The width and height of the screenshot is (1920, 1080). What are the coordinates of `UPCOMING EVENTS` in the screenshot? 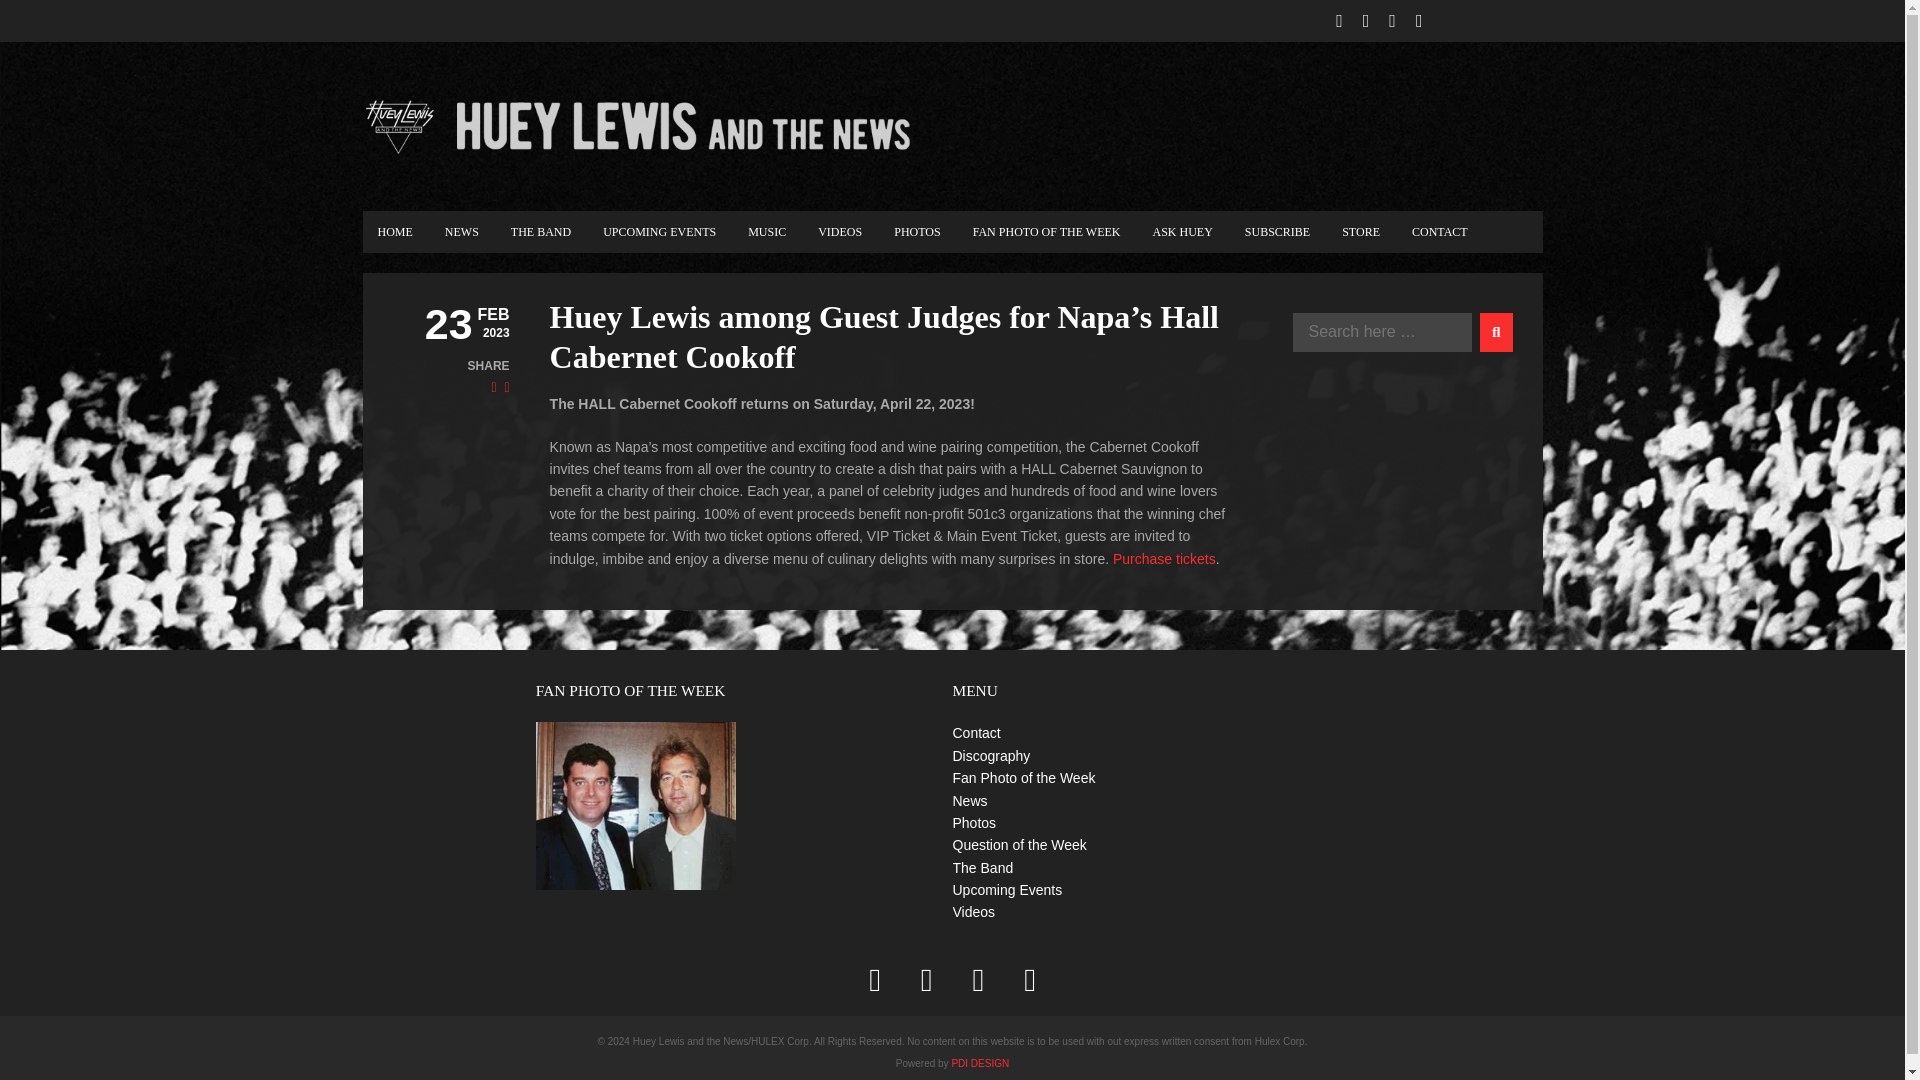 It's located at (659, 231).